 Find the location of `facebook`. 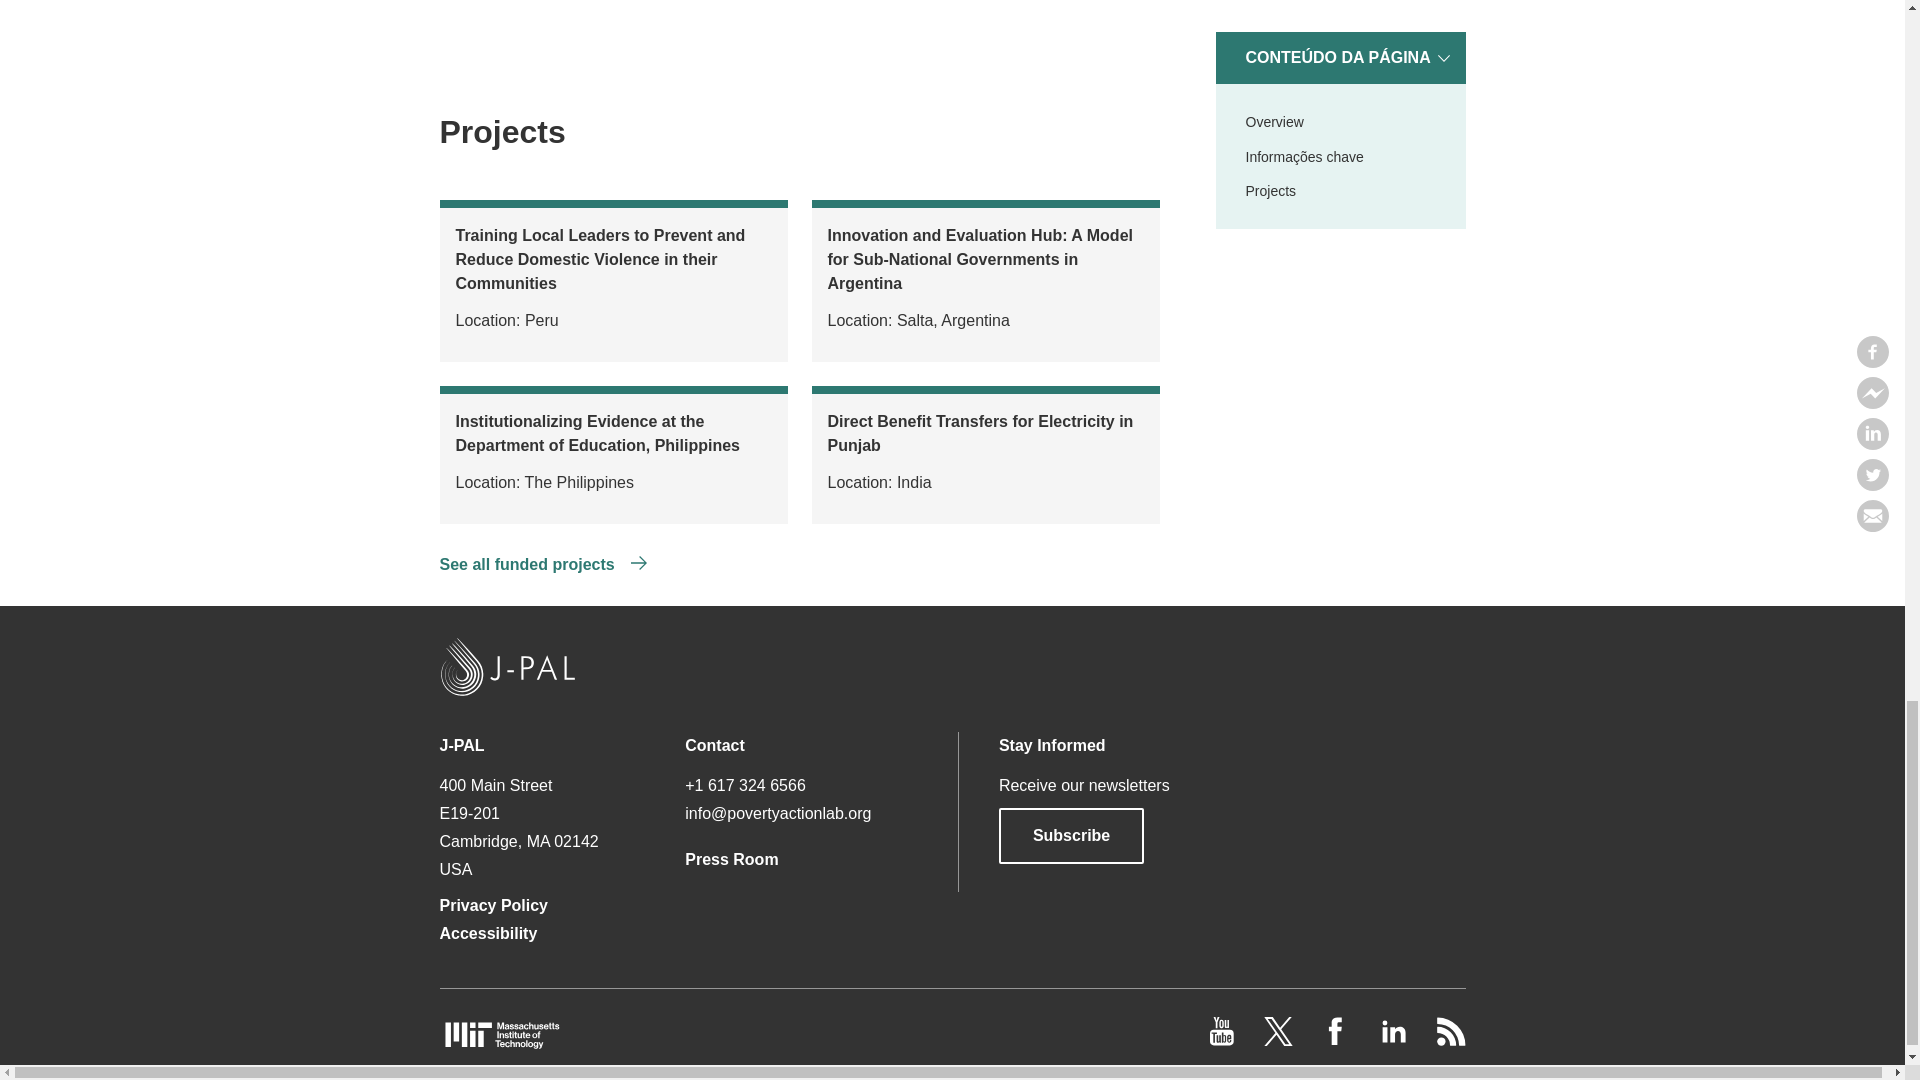

facebook is located at coordinates (1338, 1040).